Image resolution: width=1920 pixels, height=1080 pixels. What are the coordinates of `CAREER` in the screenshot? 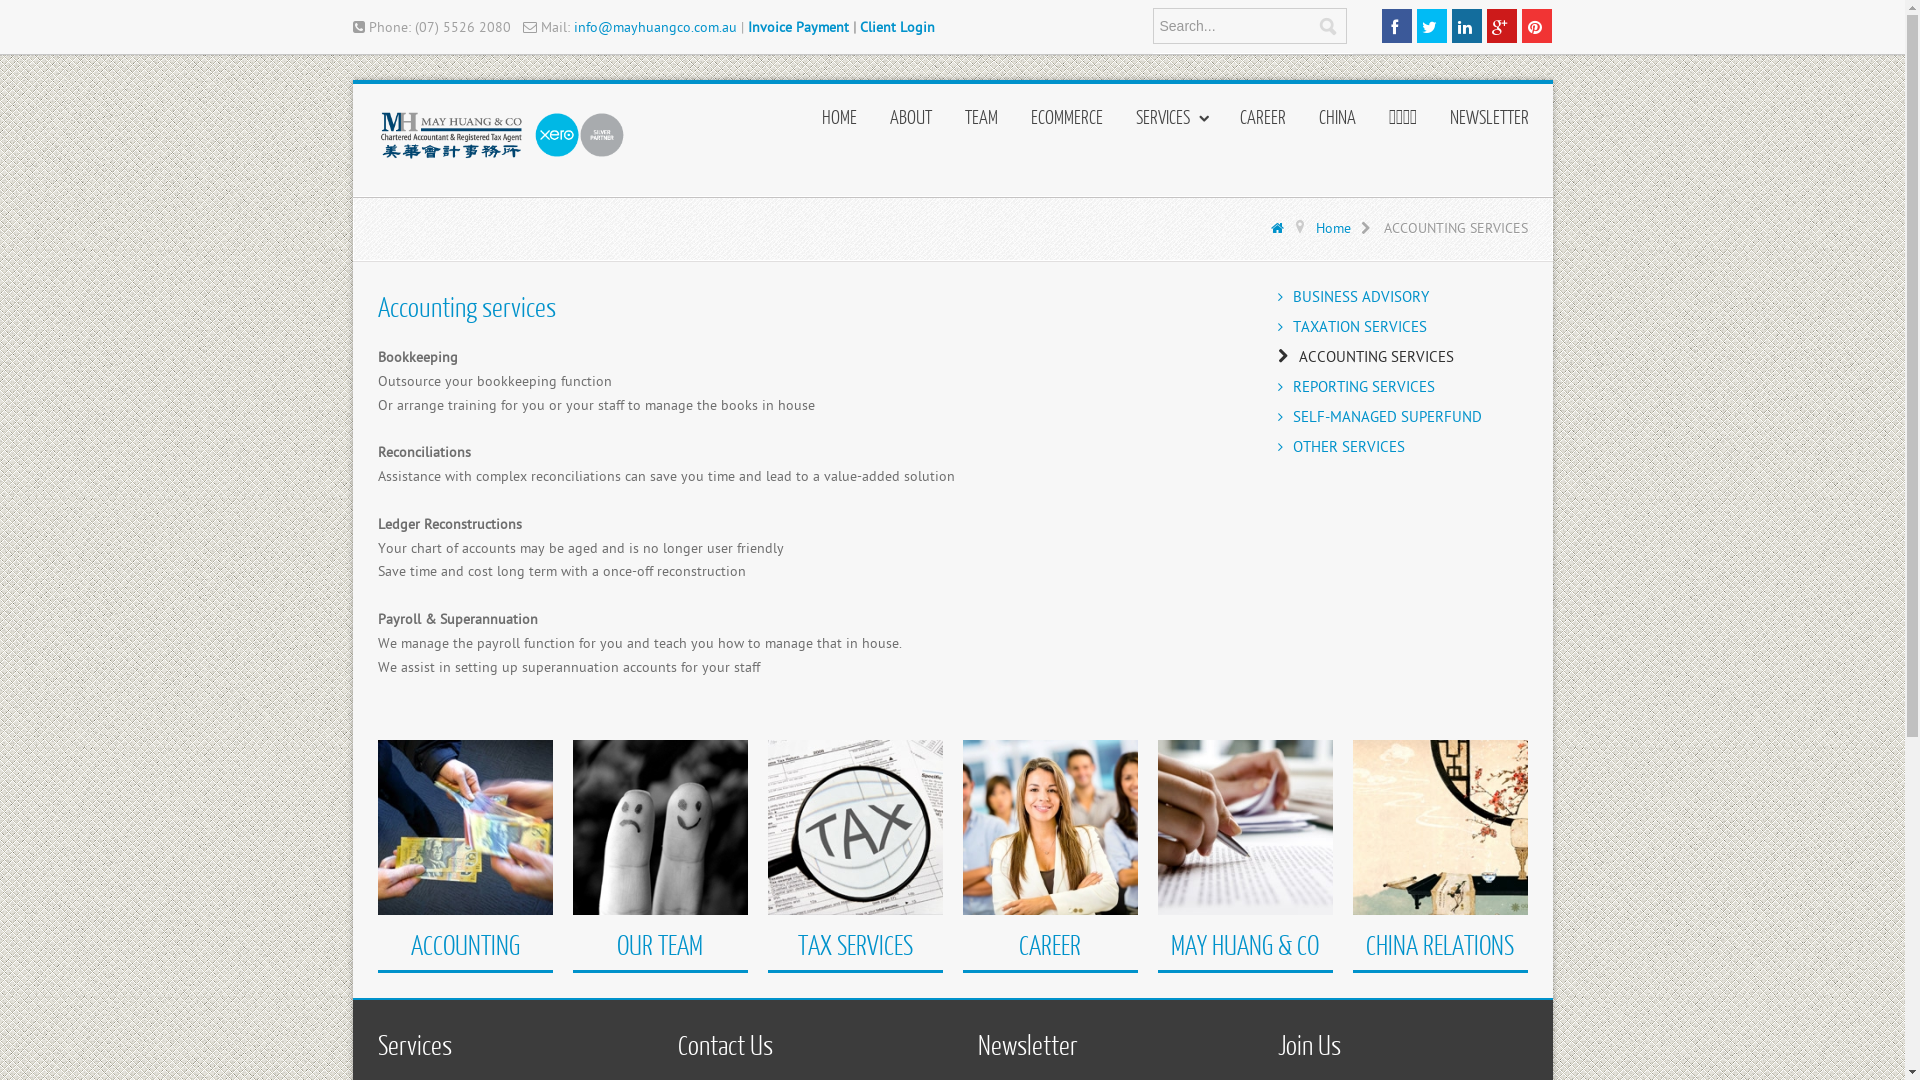 It's located at (1263, 122).